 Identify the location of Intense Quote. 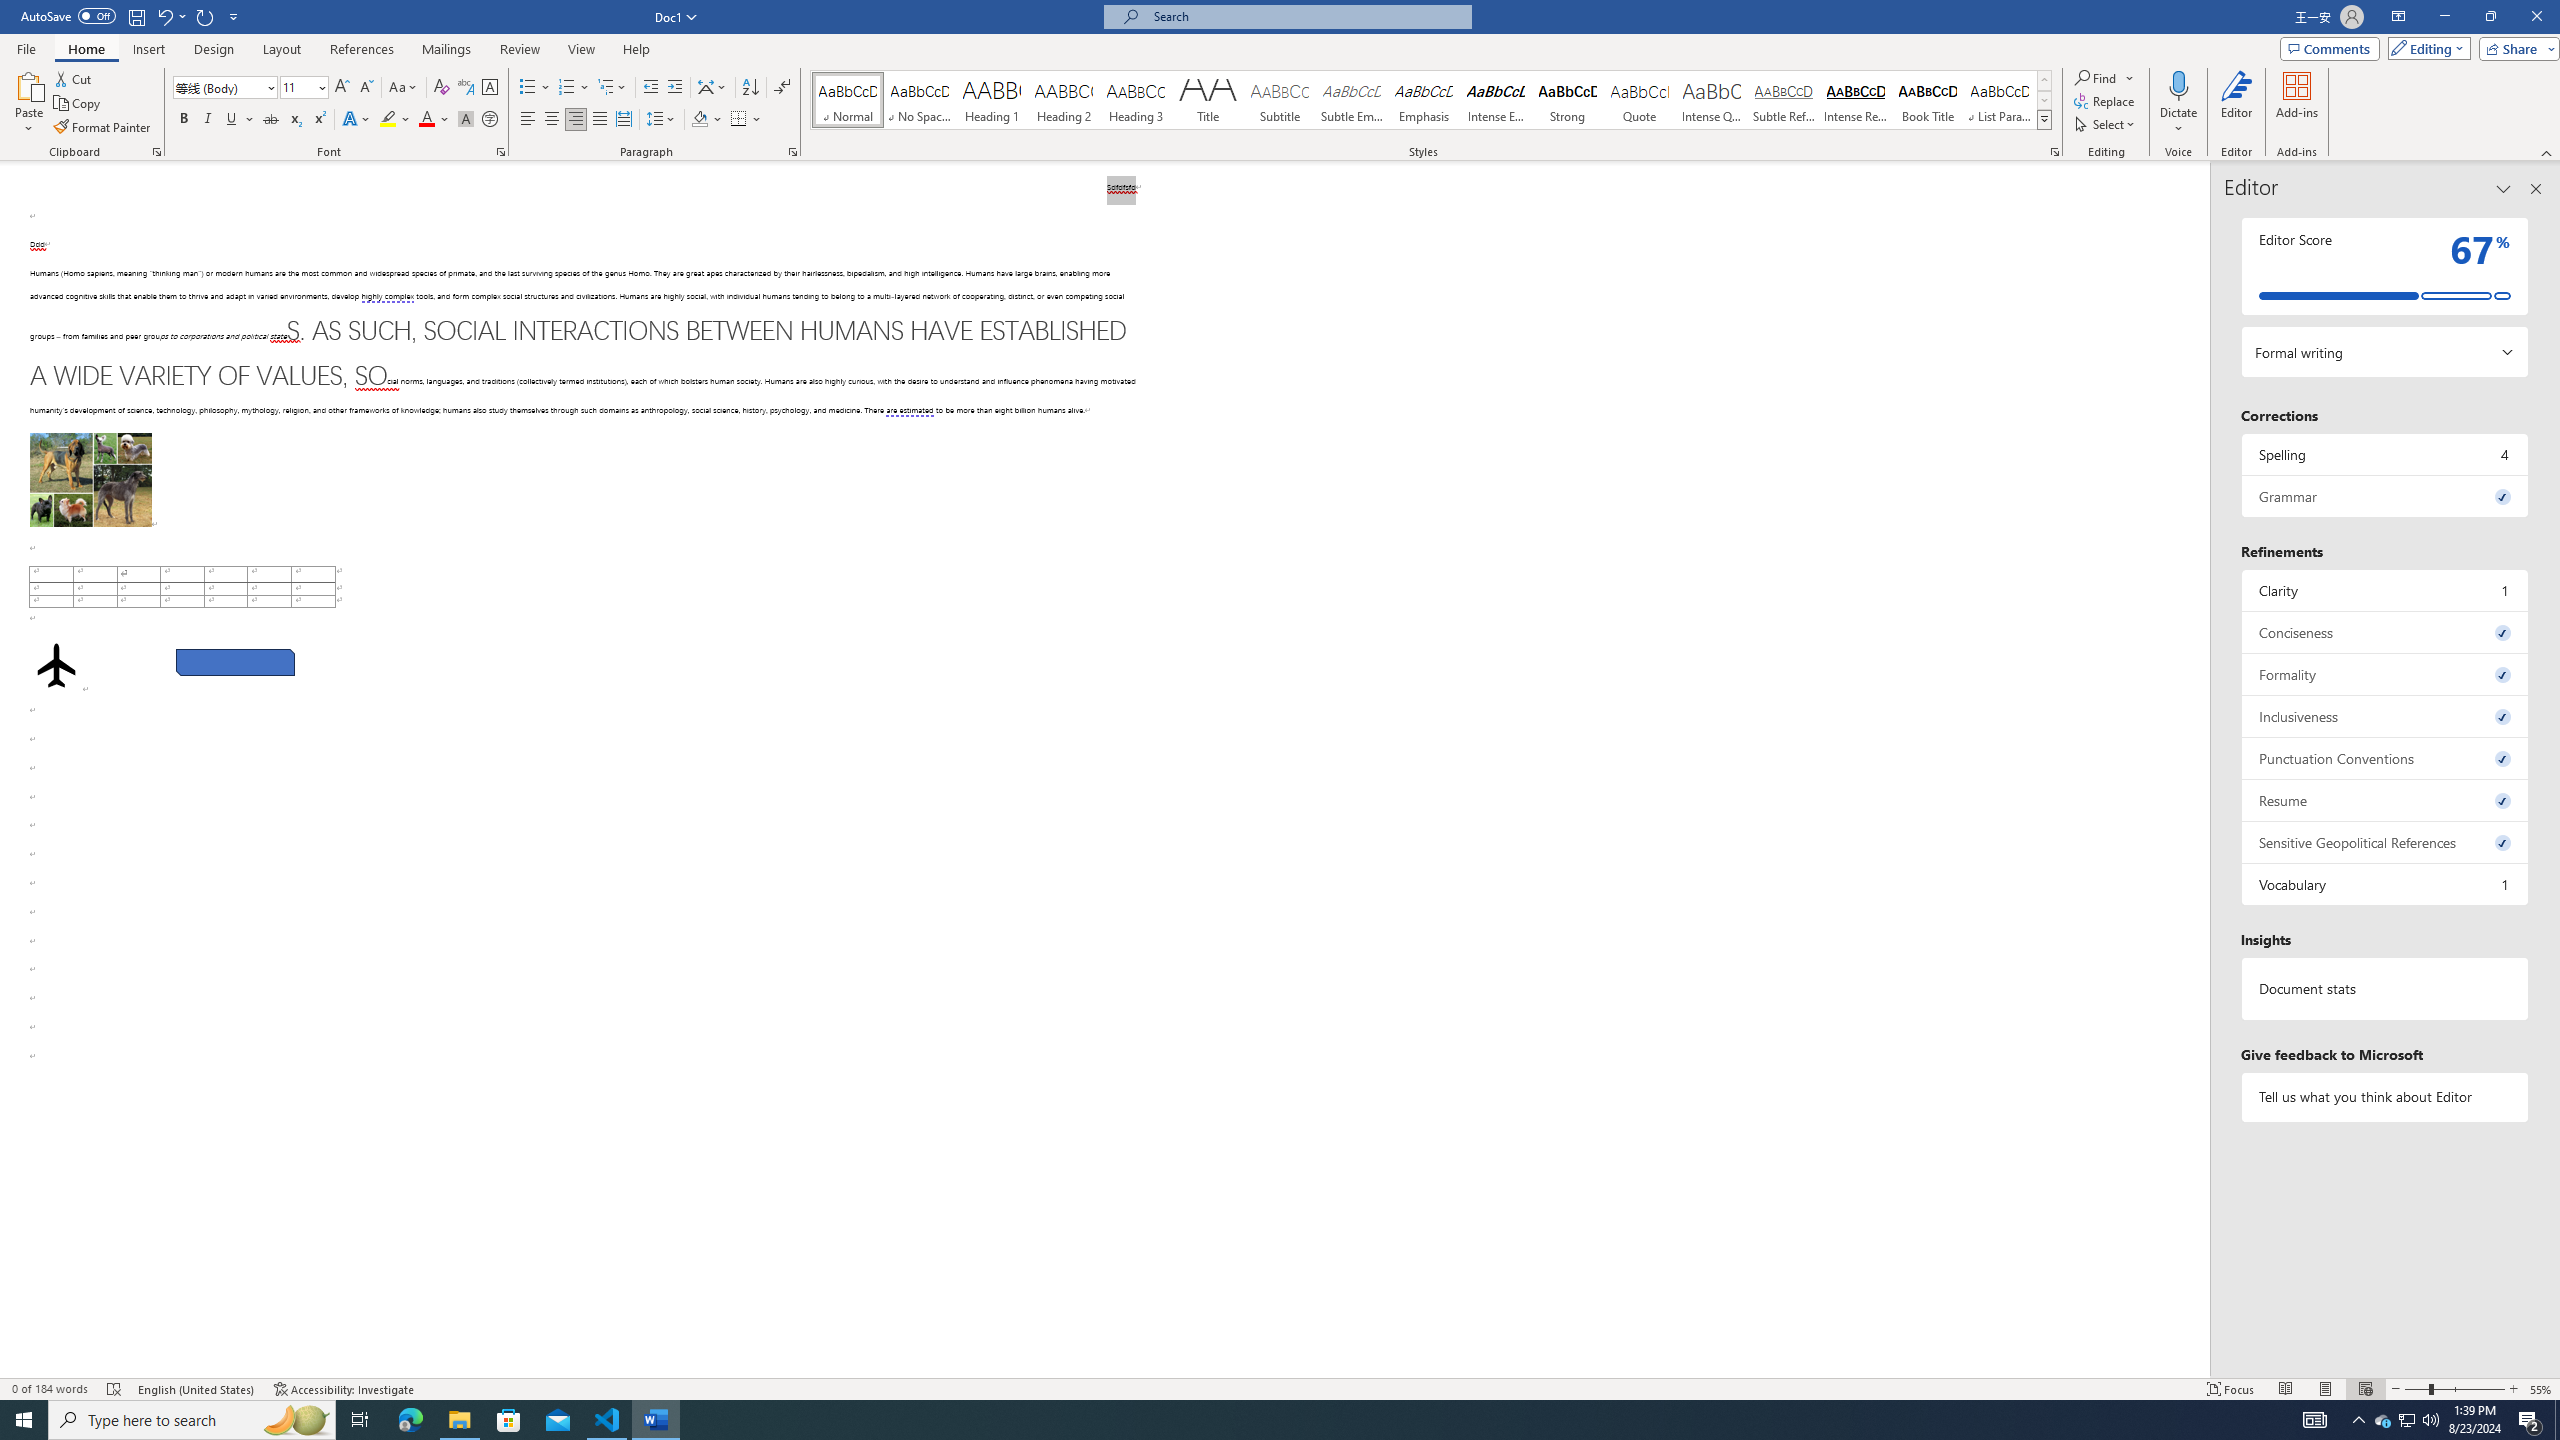
(1712, 100).